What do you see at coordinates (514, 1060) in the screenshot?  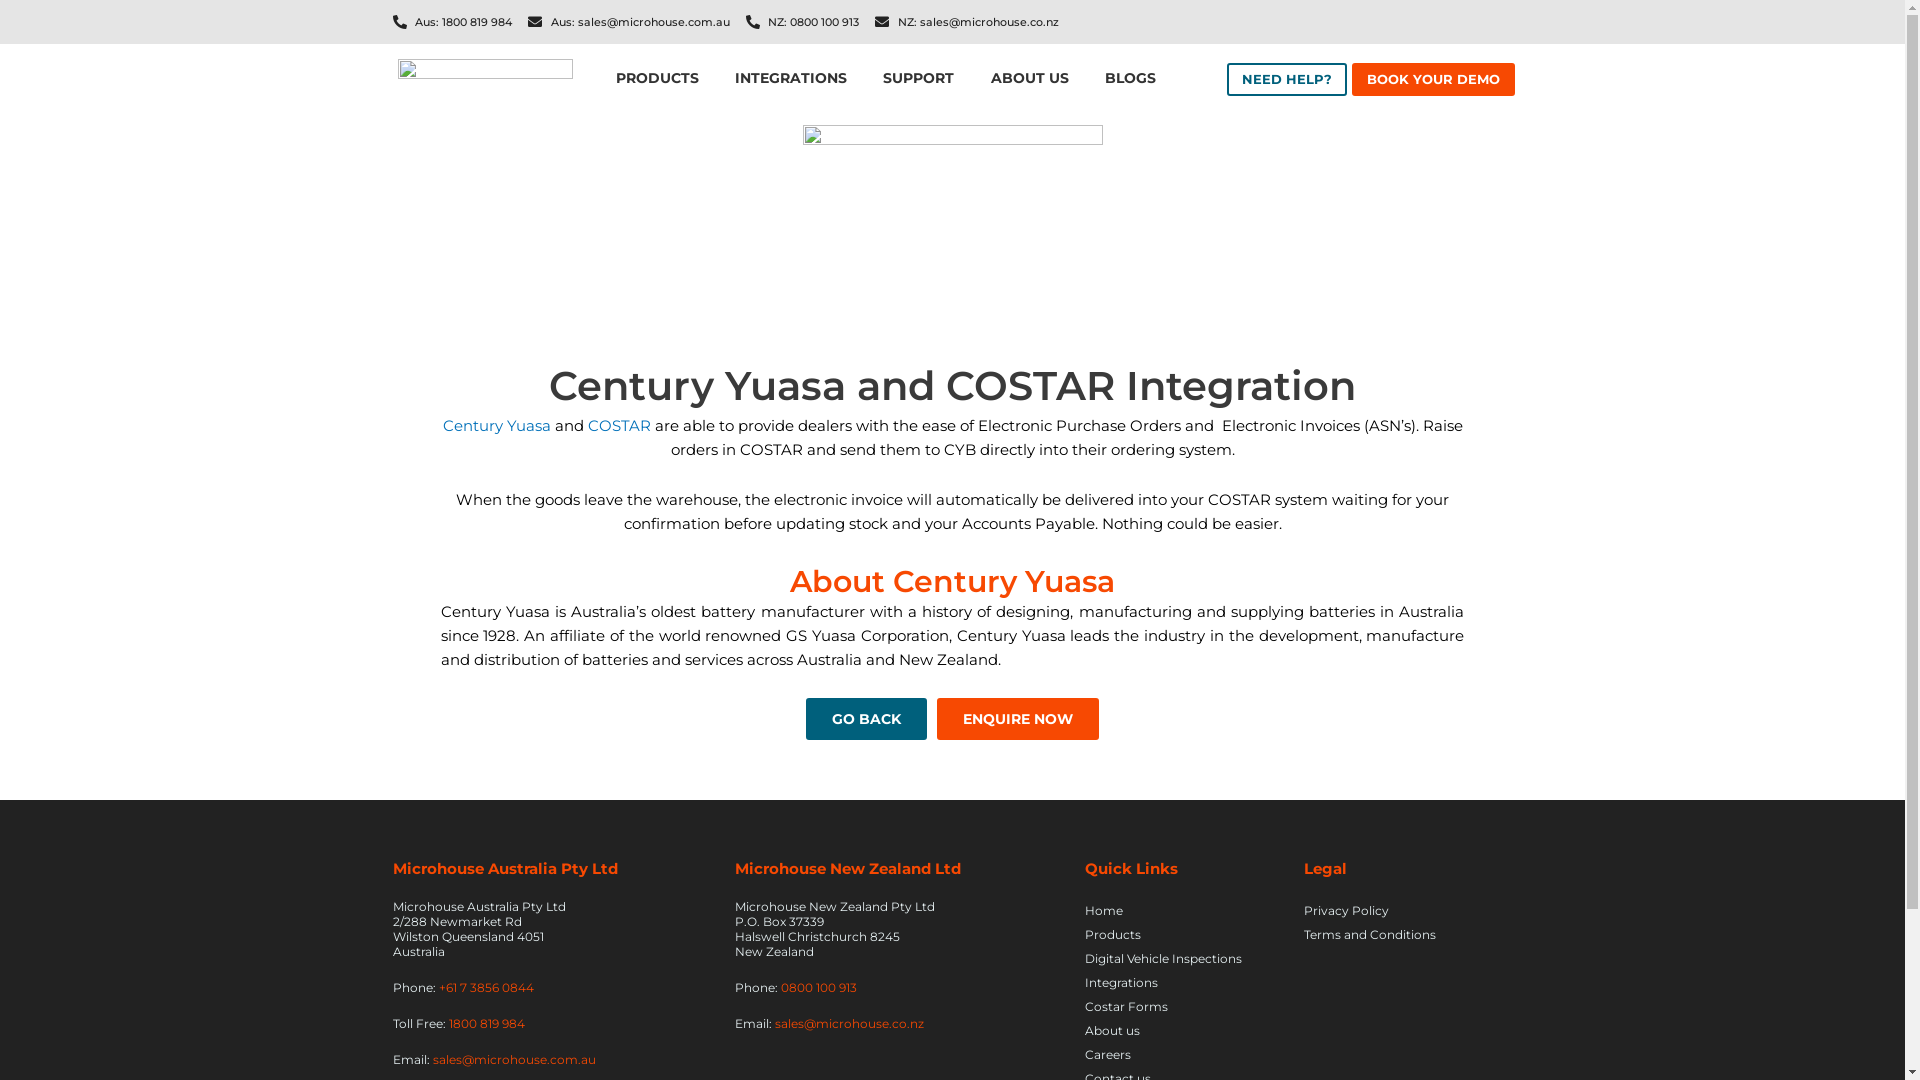 I see `sales@microhouse.com.au` at bounding box center [514, 1060].